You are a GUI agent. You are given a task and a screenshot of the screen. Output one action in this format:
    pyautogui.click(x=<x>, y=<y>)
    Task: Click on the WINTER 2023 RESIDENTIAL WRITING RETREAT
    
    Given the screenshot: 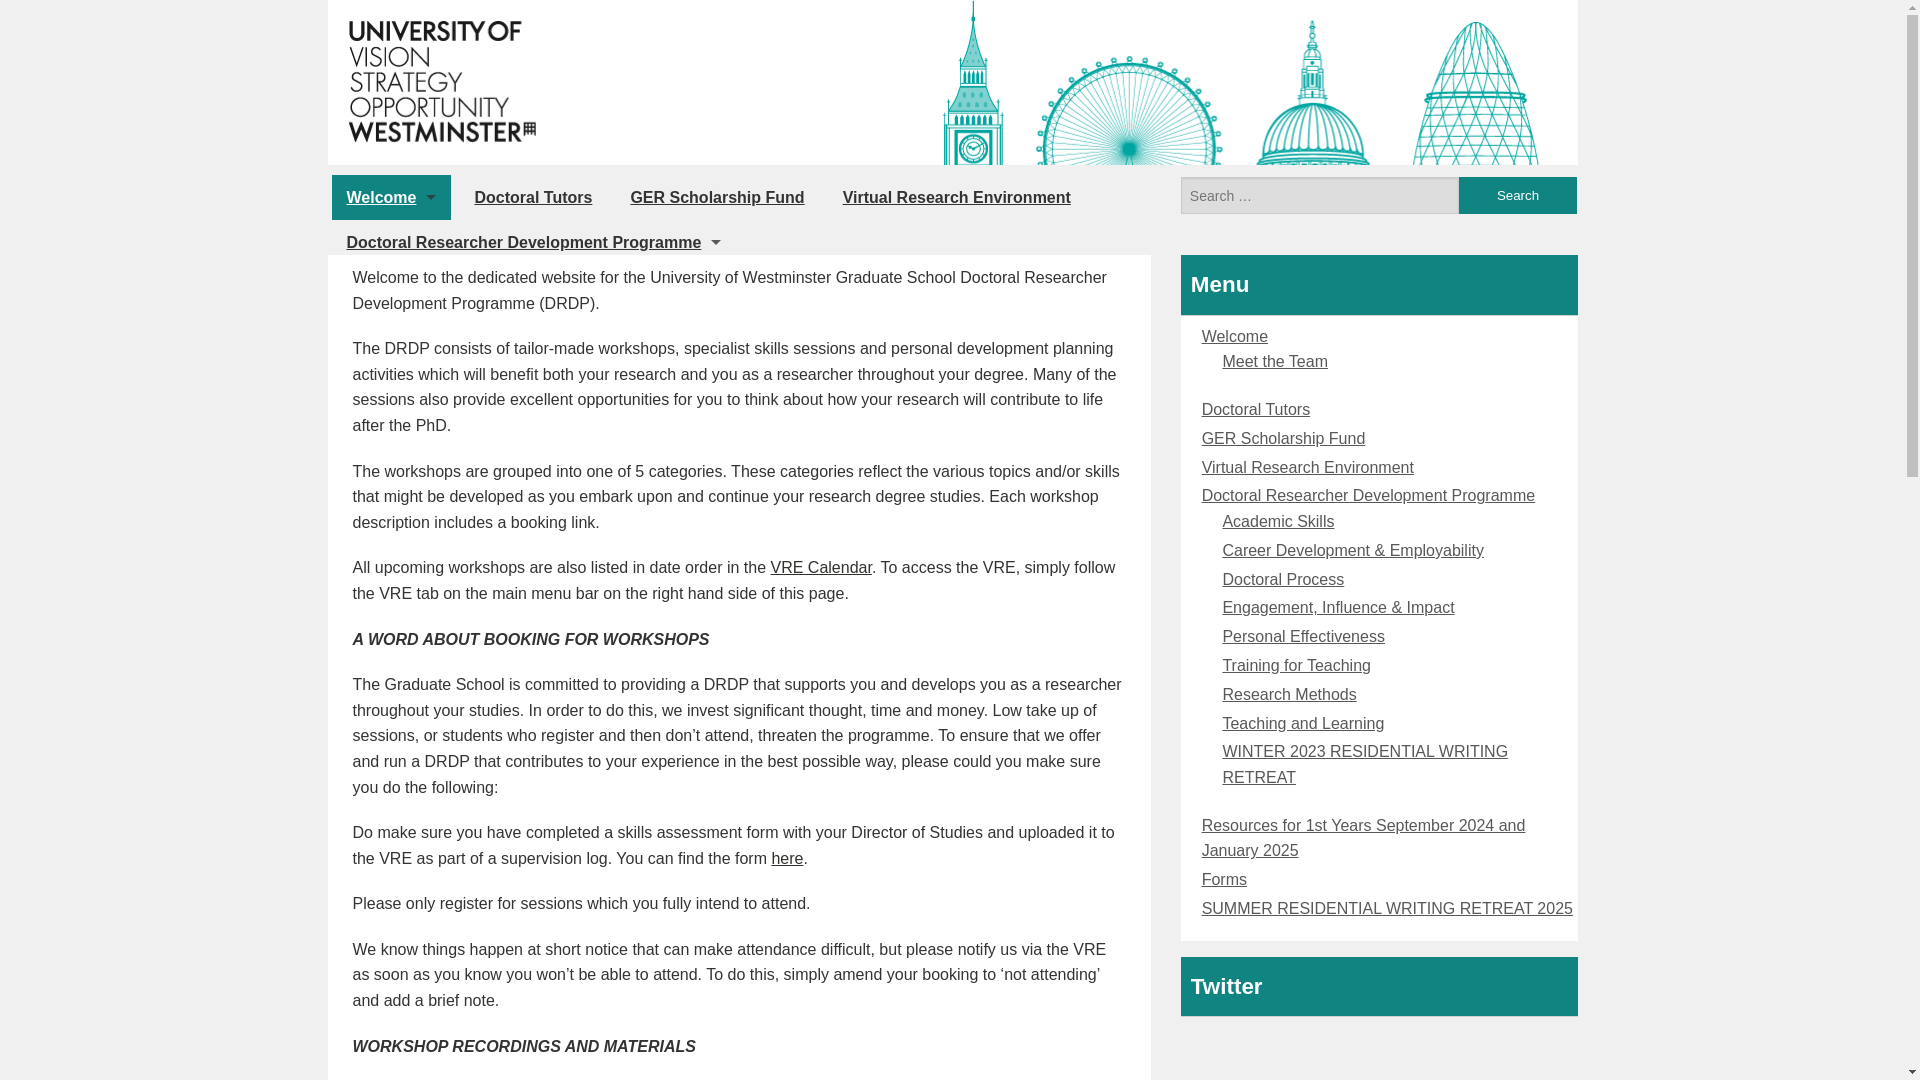 What is the action you would take?
    pyautogui.click(x=534, y=647)
    